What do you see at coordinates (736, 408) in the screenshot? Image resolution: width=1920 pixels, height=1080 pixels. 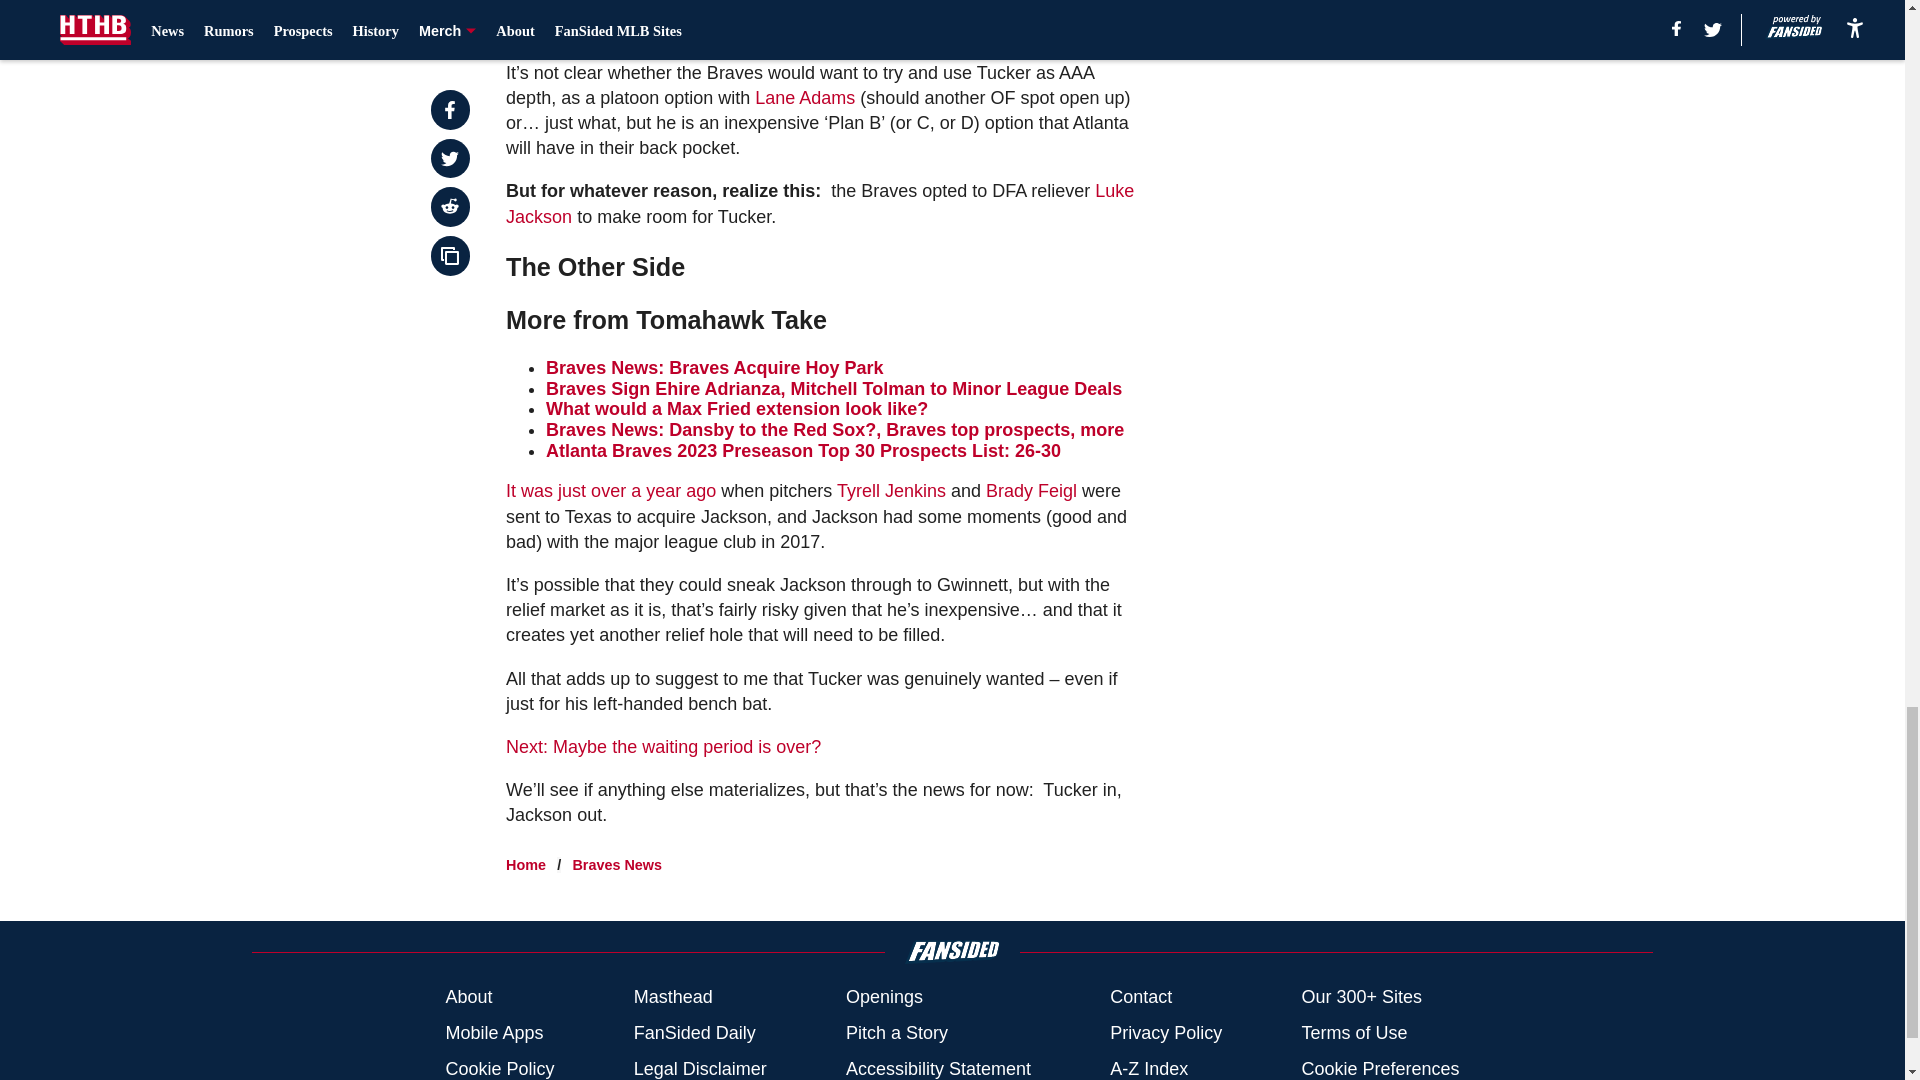 I see `What would a Max Fried extension look like?` at bounding box center [736, 408].